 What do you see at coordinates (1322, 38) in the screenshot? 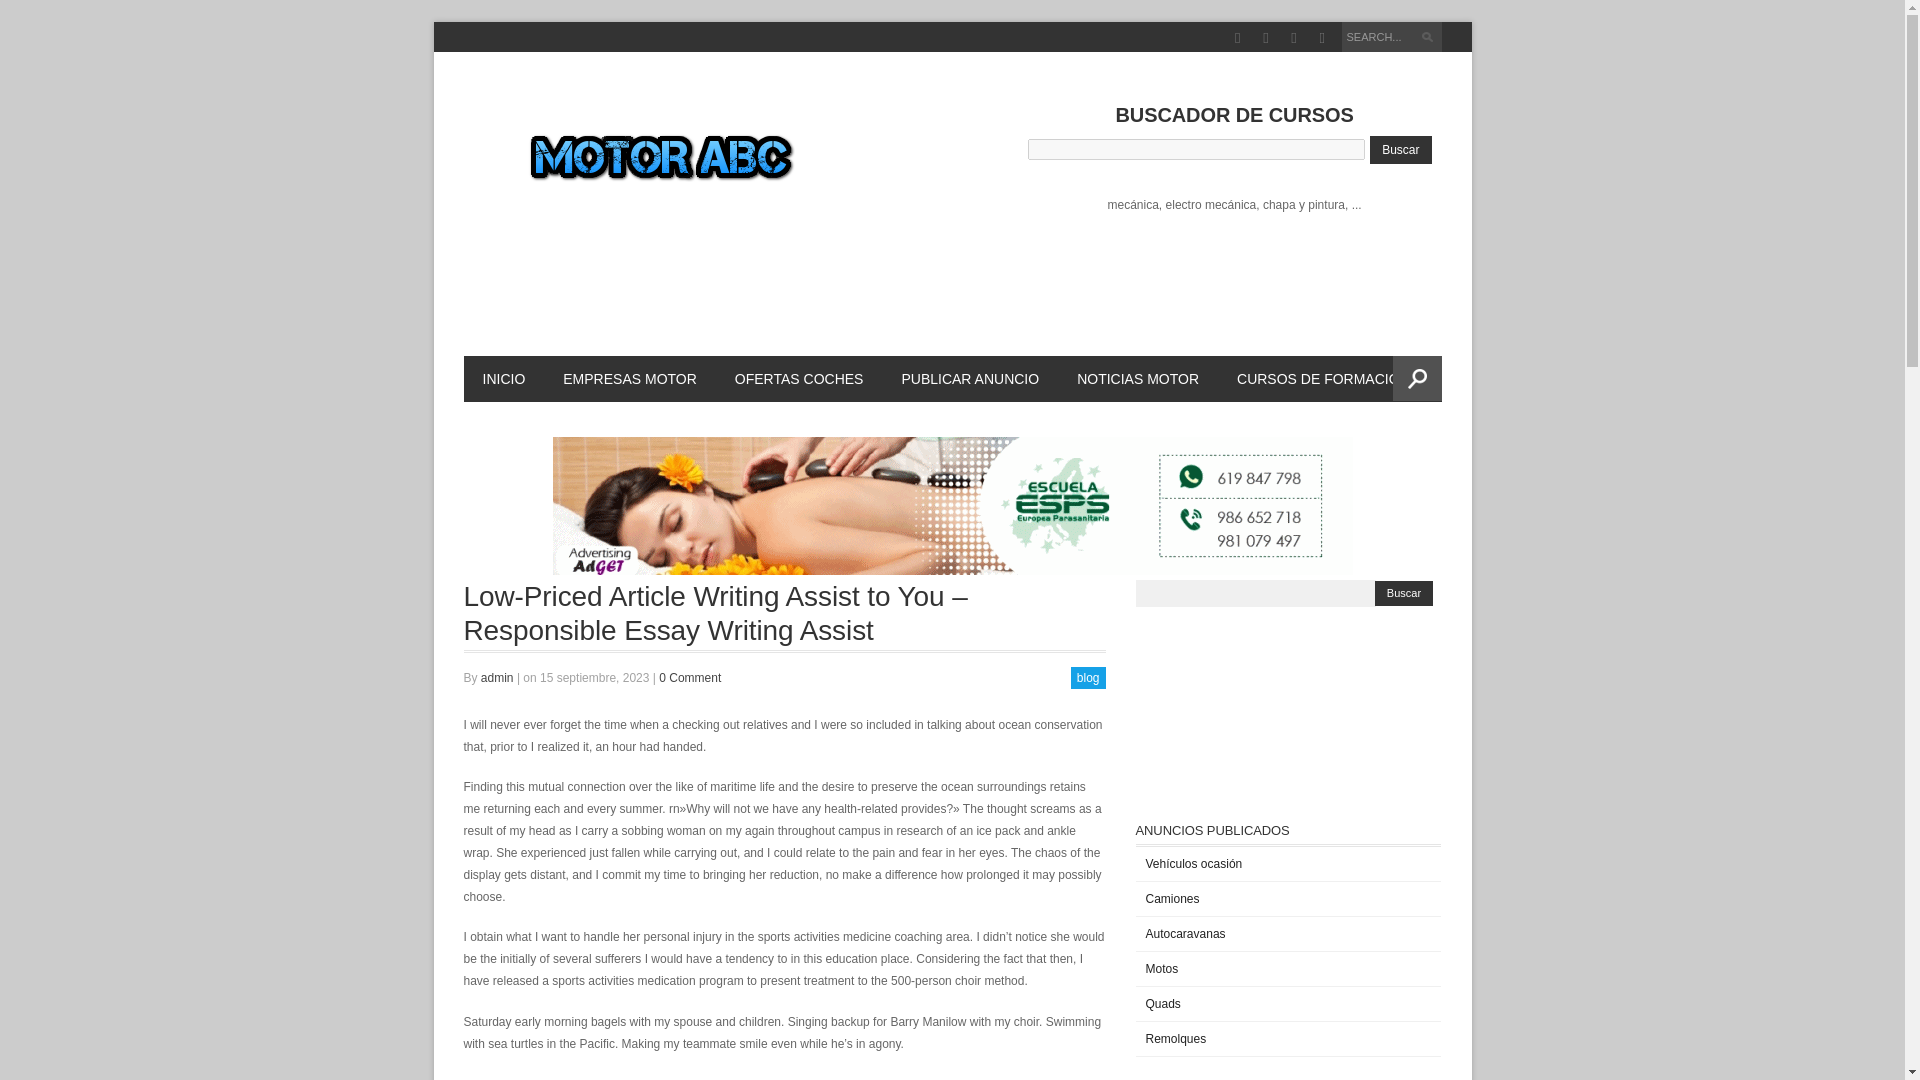
I see `Linkedin` at bounding box center [1322, 38].